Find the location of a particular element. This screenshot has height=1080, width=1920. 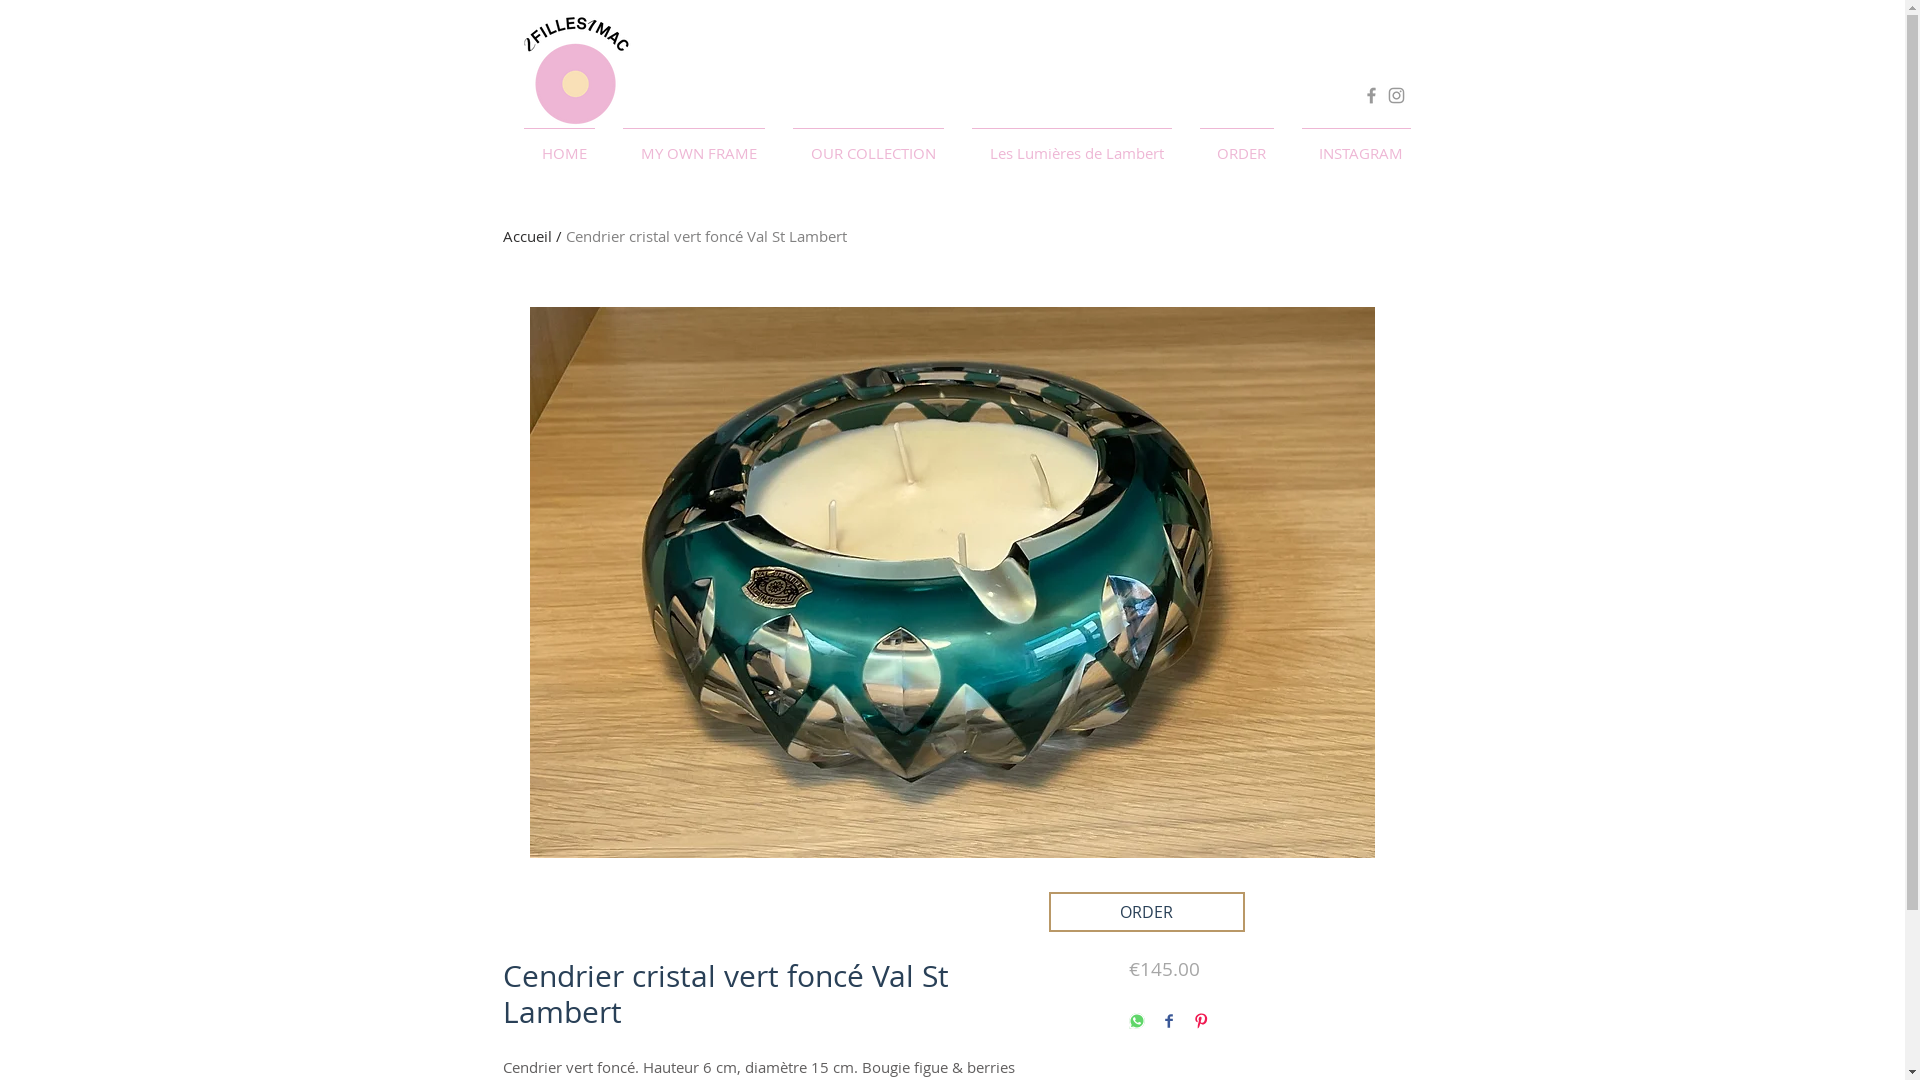

ORDER is located at coordinates (1237, 144).